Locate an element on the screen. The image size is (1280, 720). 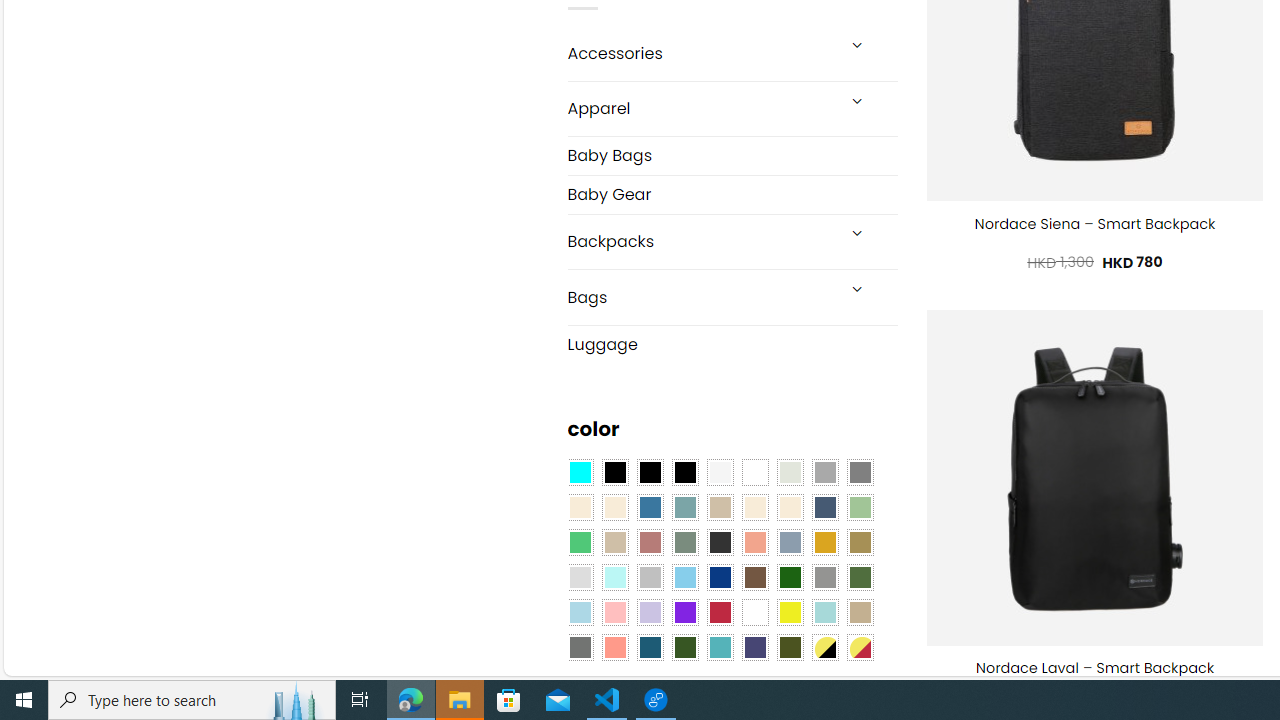
Navy Blue is located at coordinates (720, 578).